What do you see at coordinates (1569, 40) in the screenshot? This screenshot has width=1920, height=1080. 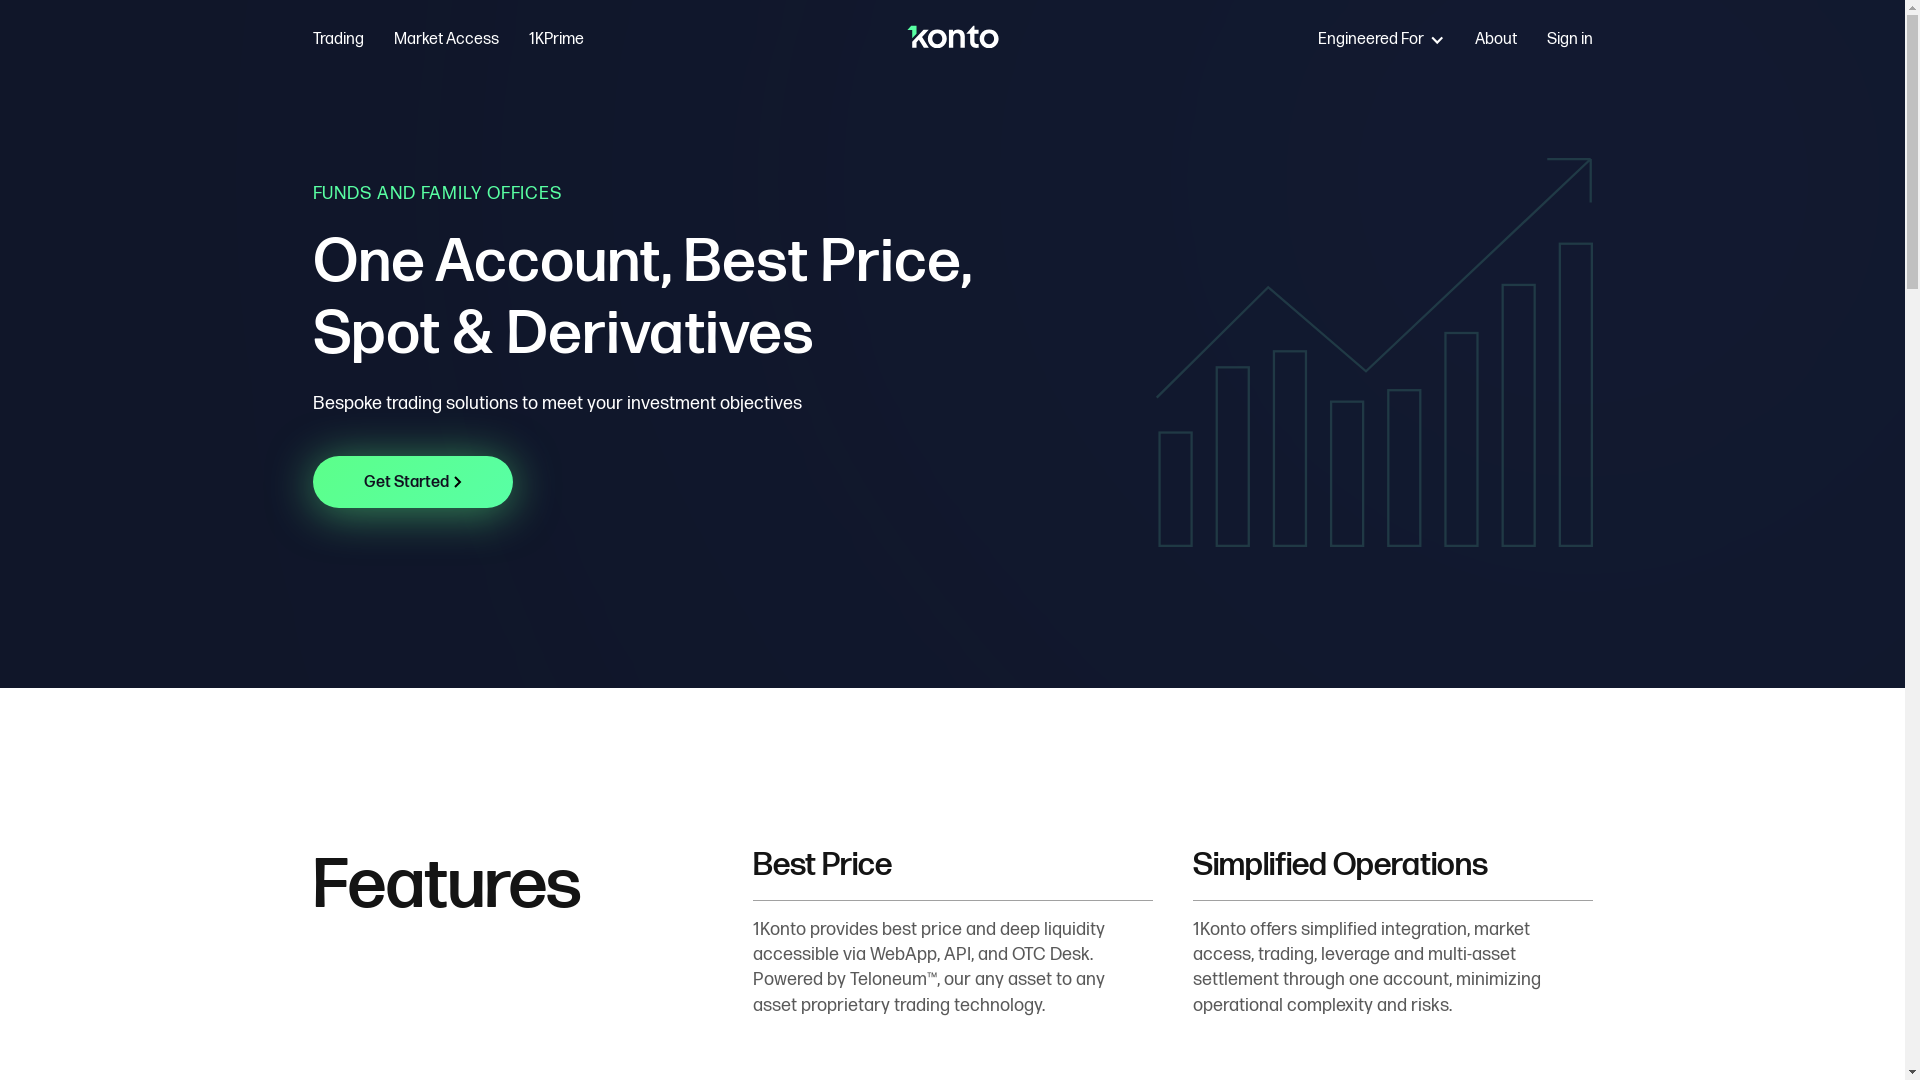 I see `Sign in` at bounding box center [1569, 40].